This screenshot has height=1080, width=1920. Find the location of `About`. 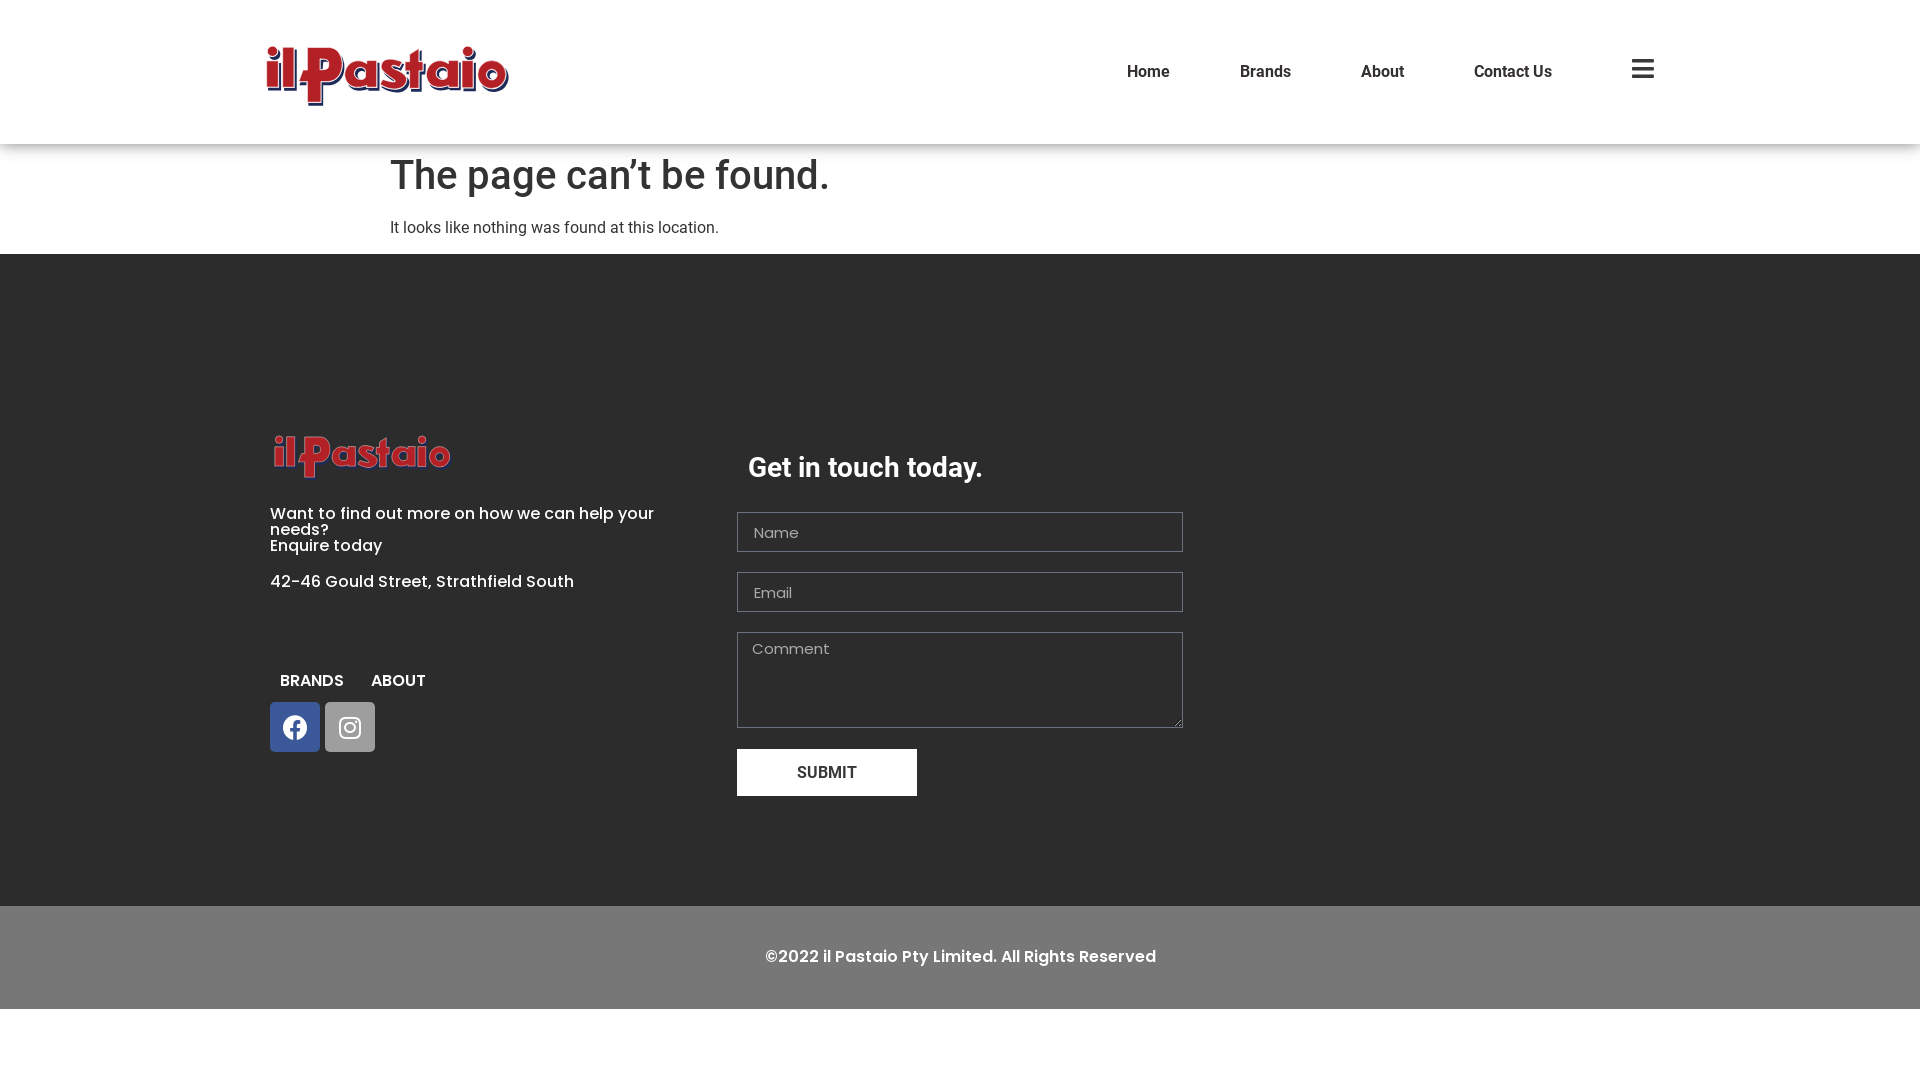

About is located at coordinates (1382, 72).